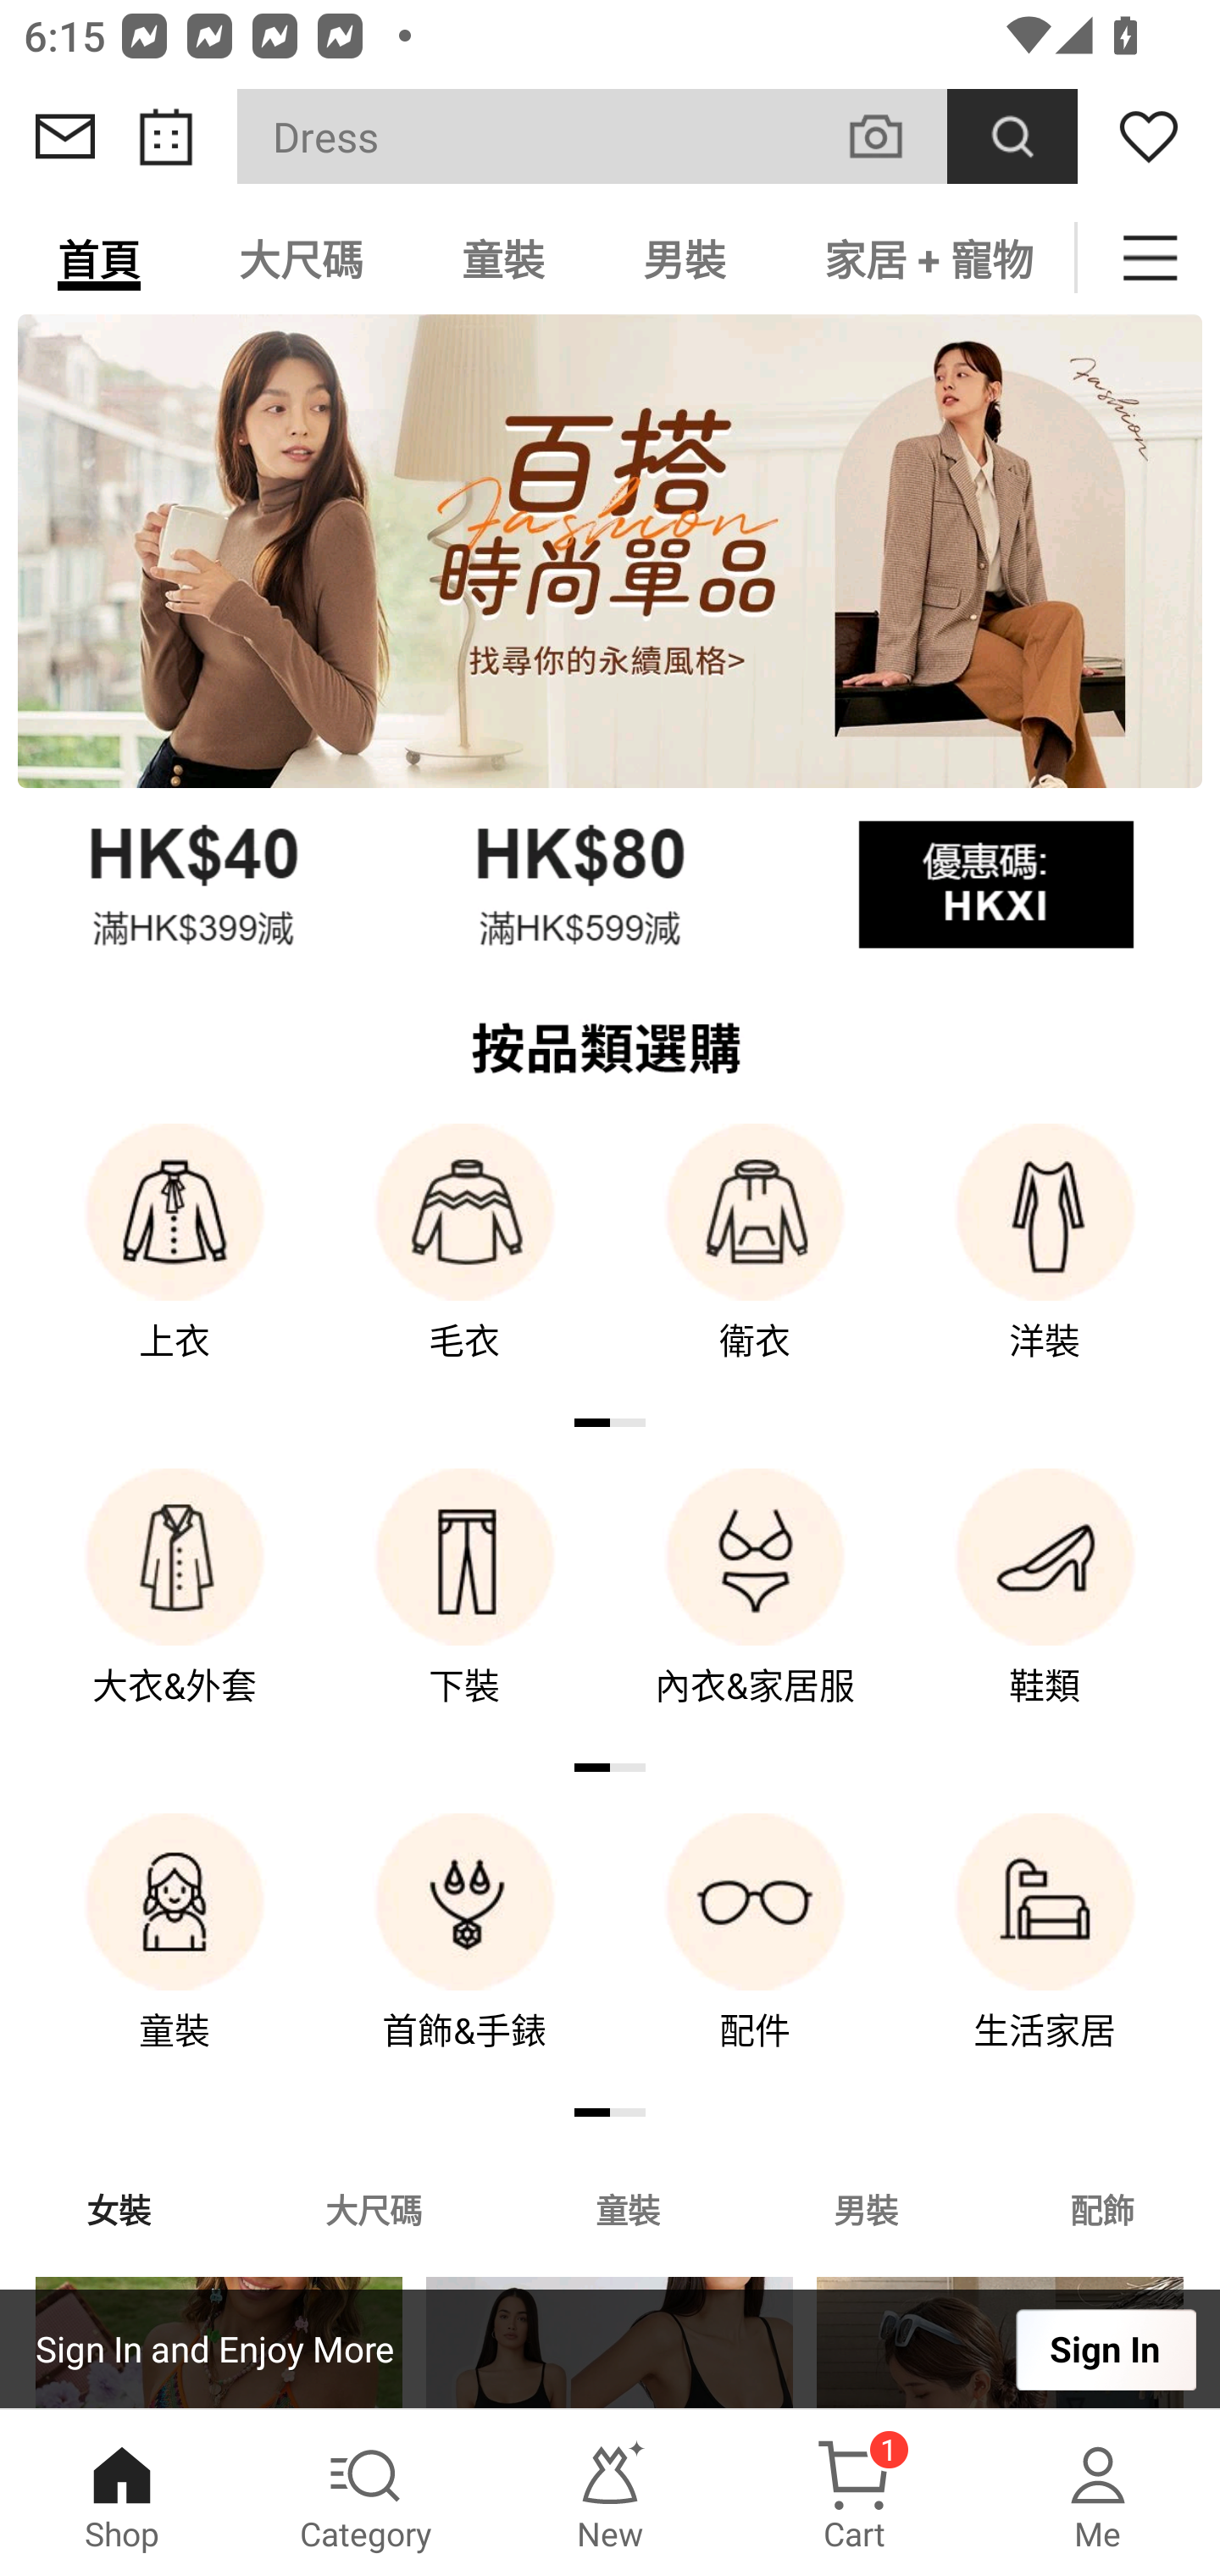 This screenshot has width=1220, height=2576. Describe the element at coordinates (1103, 2208) in the screenshot. I see `配飾` at that location.